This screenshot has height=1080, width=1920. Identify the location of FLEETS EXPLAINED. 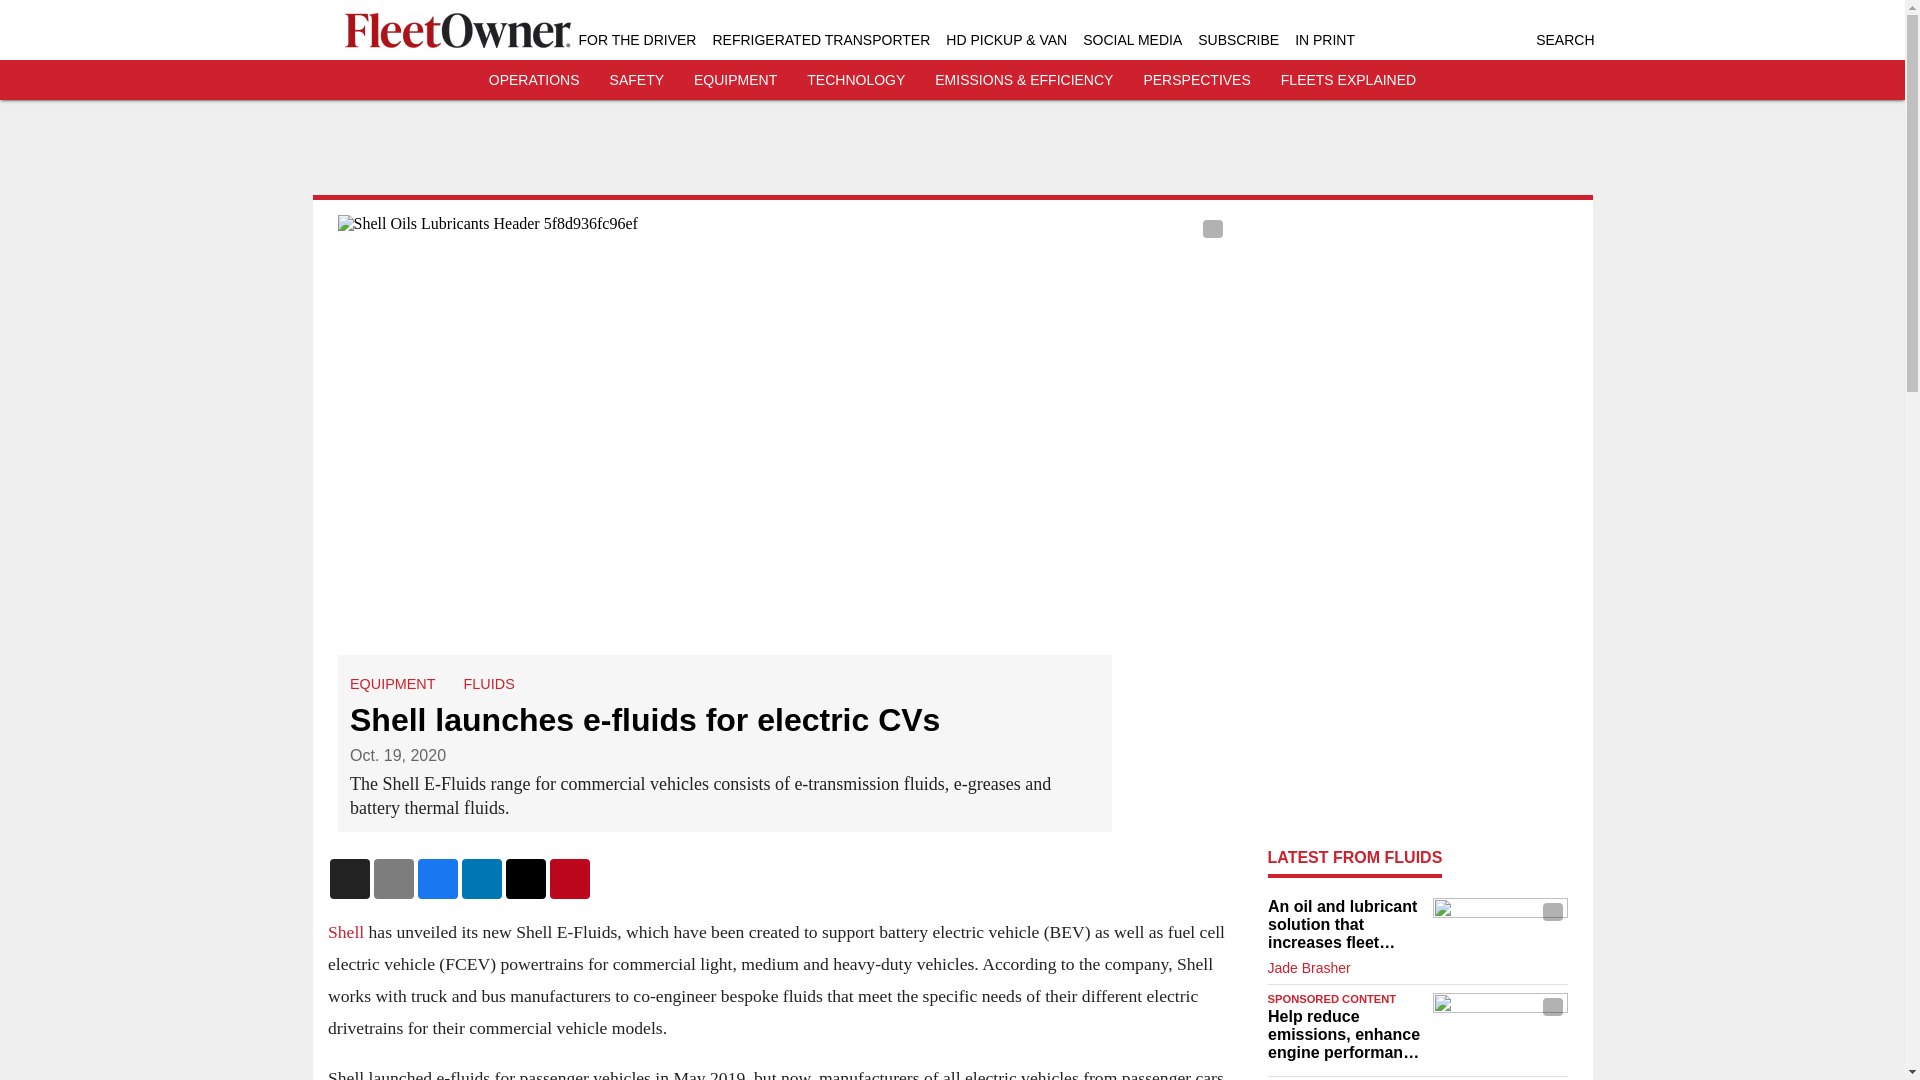
(1348, 80).